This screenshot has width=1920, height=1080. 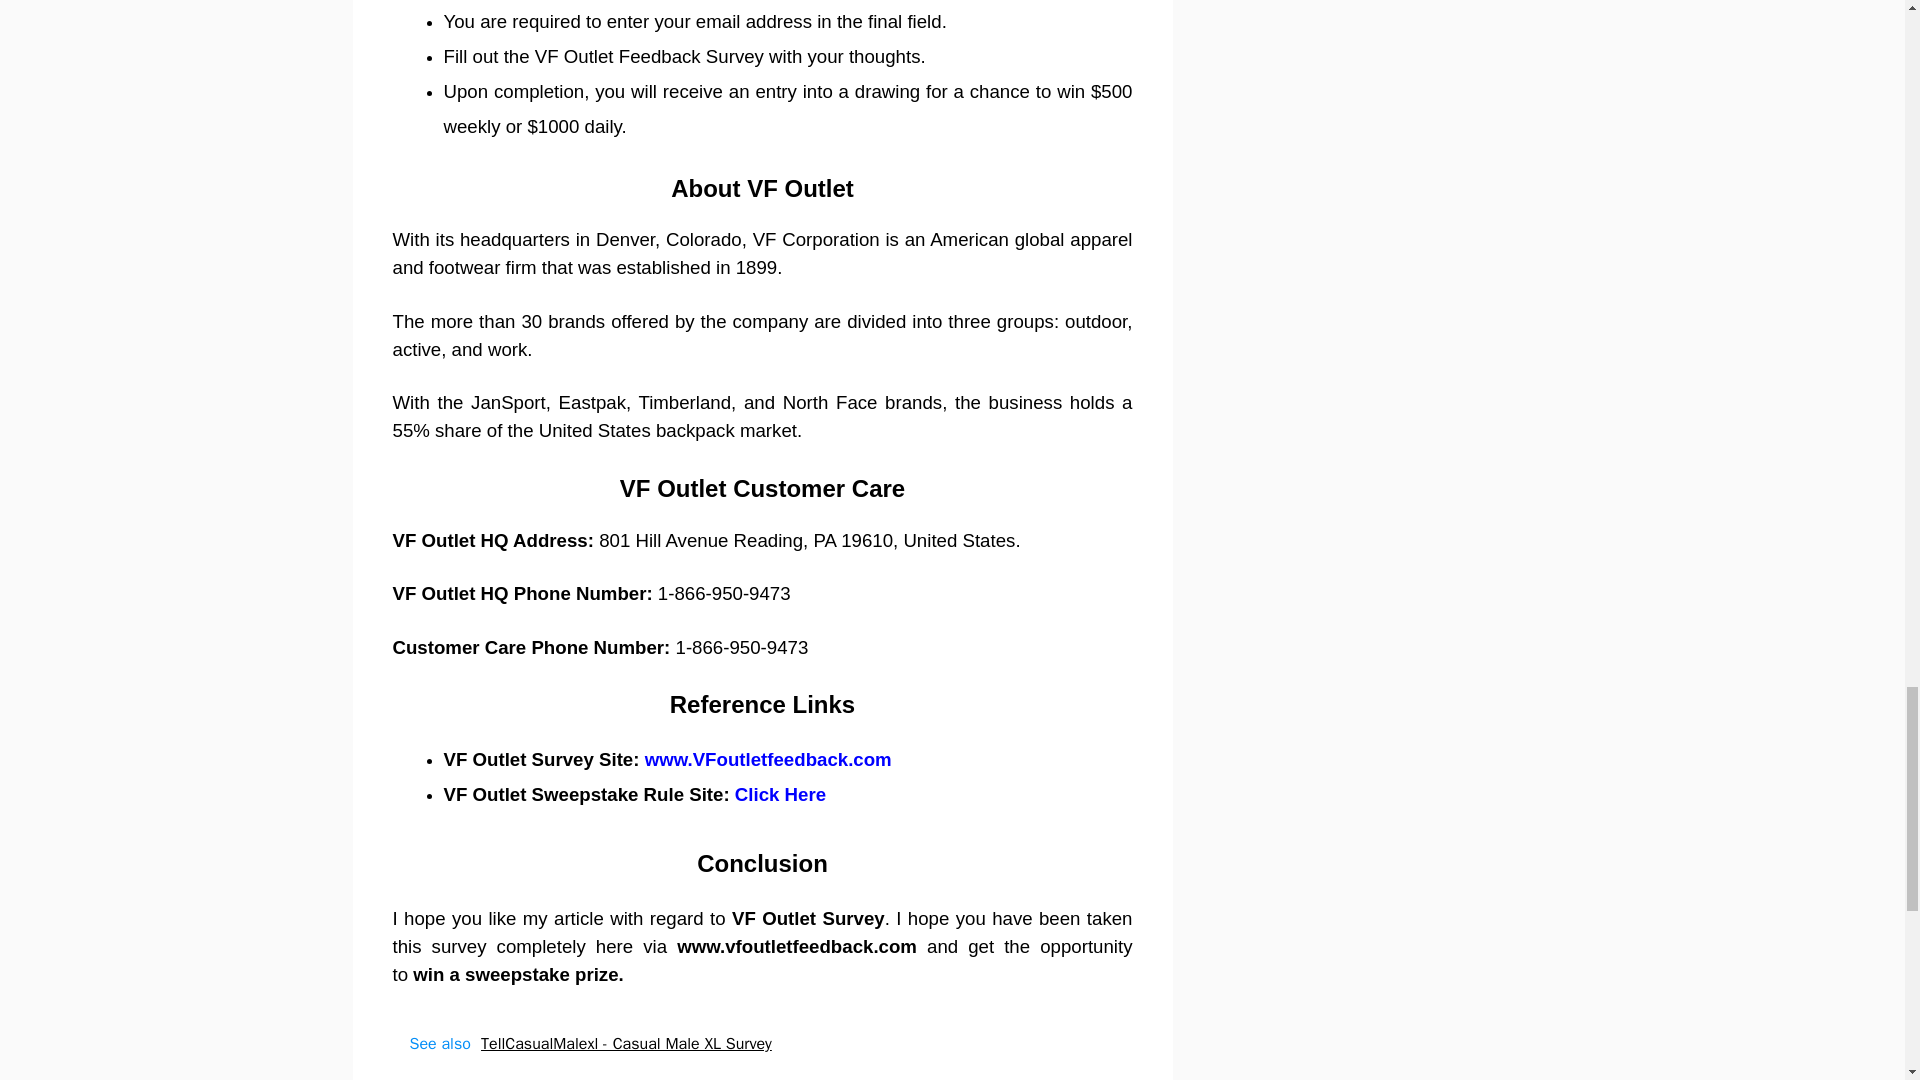 I want to click on Click Here, so click(x=780, y=794).